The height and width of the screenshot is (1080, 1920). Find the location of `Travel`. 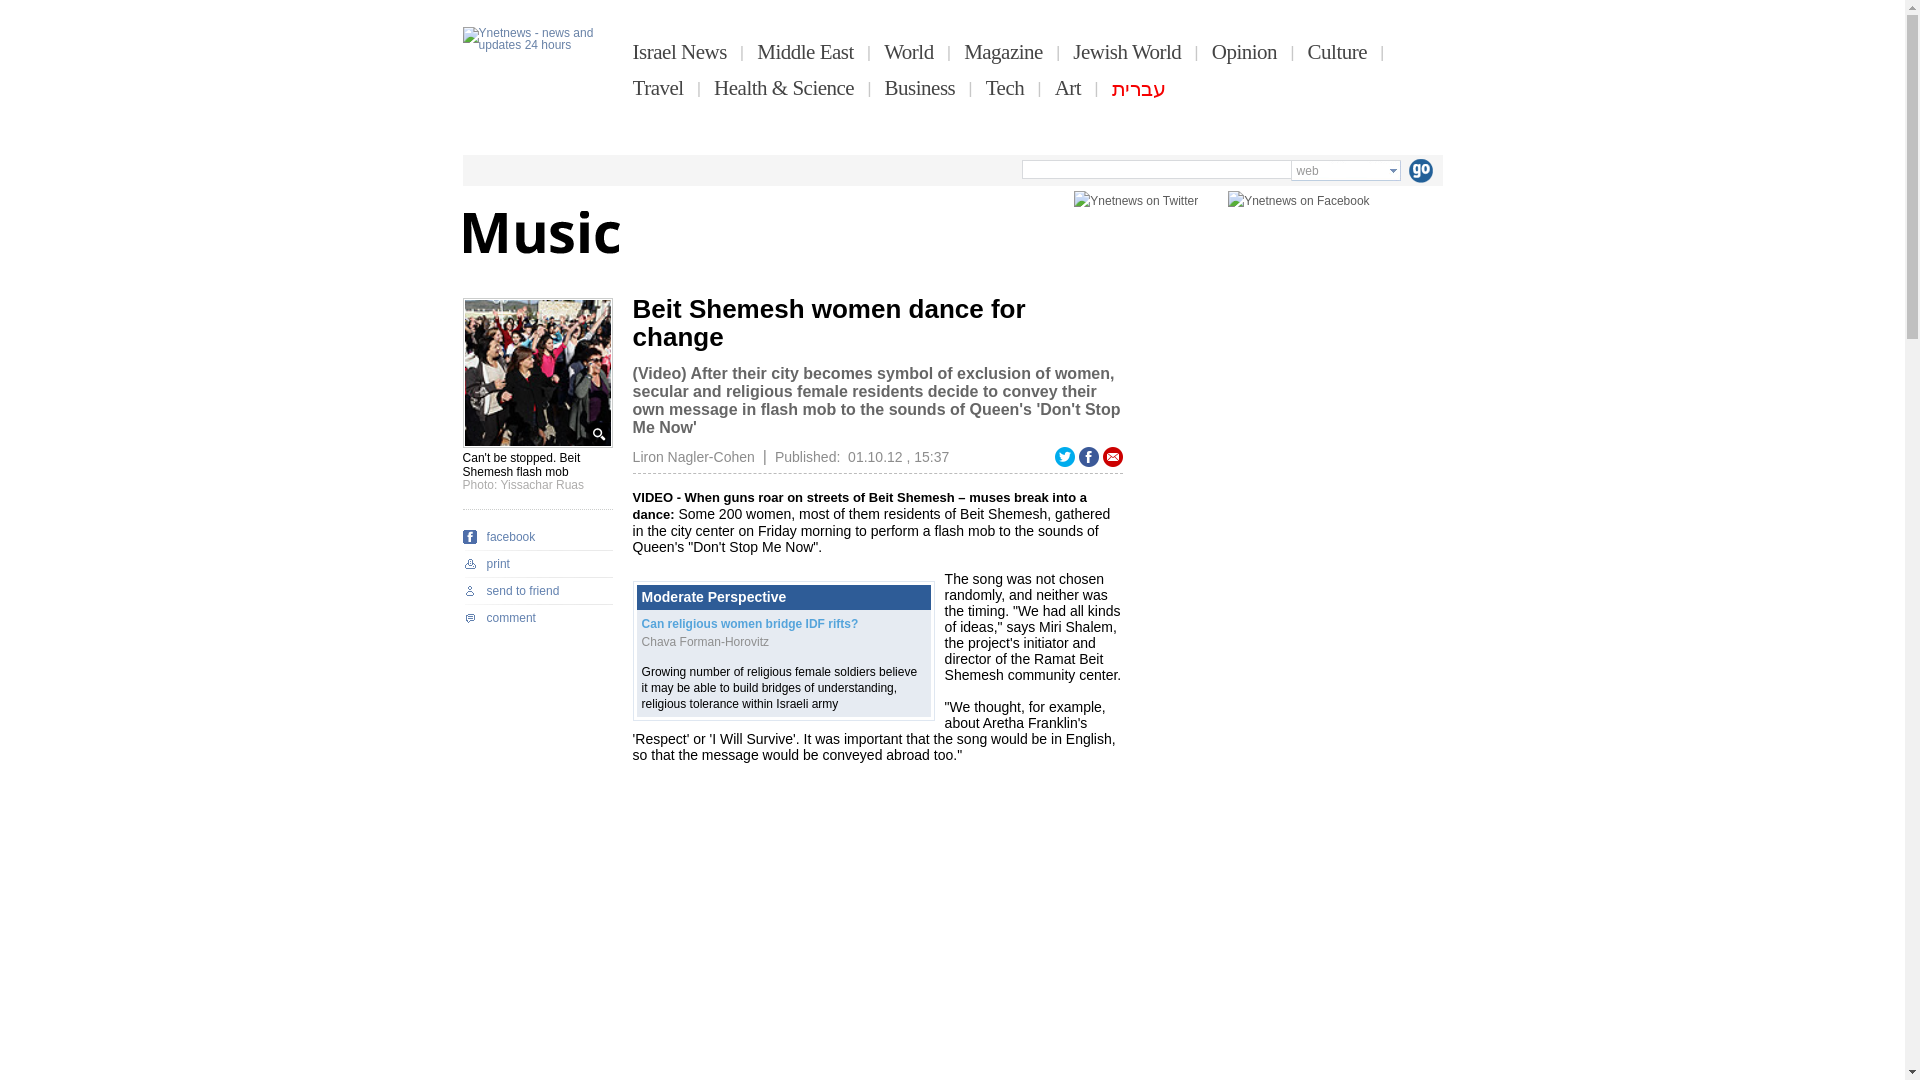

Travel is located at coordinates (658, 88).